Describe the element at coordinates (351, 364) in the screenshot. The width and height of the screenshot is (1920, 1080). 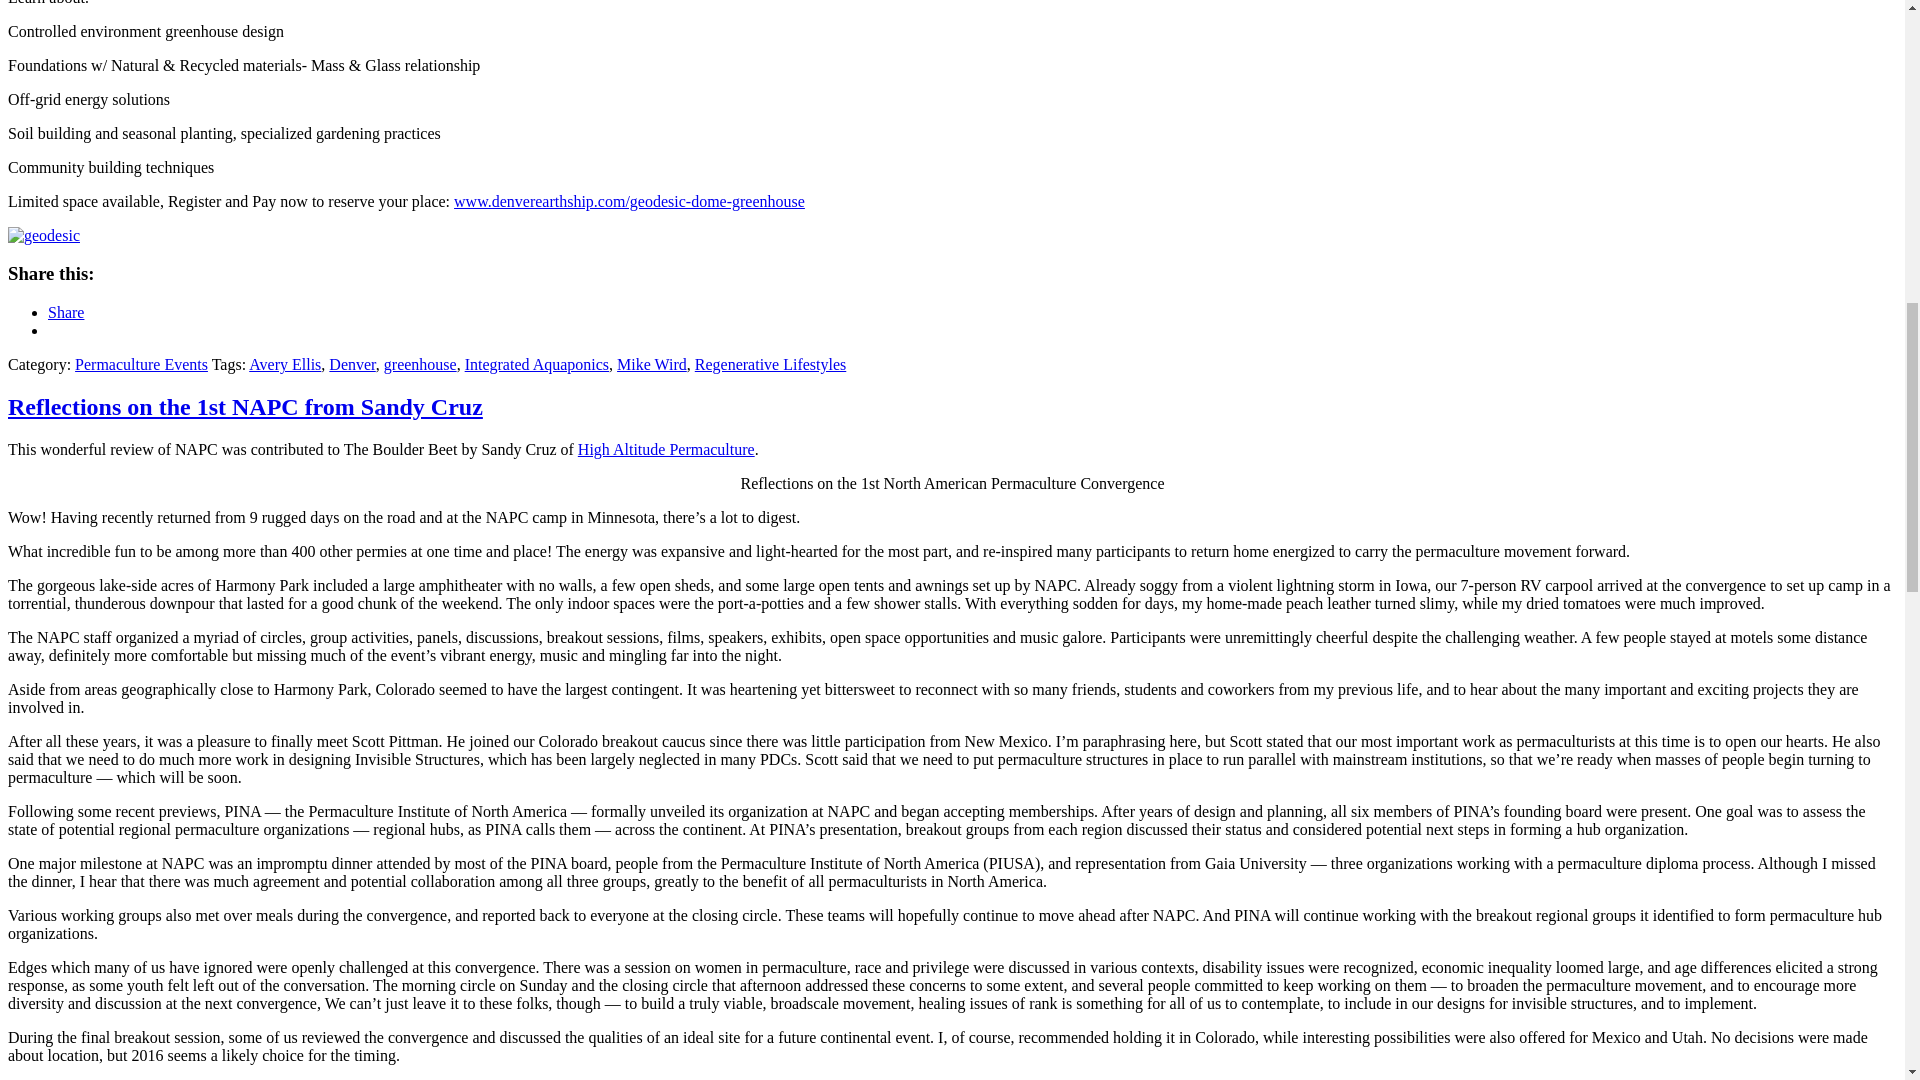
I see `Denver` at that location.